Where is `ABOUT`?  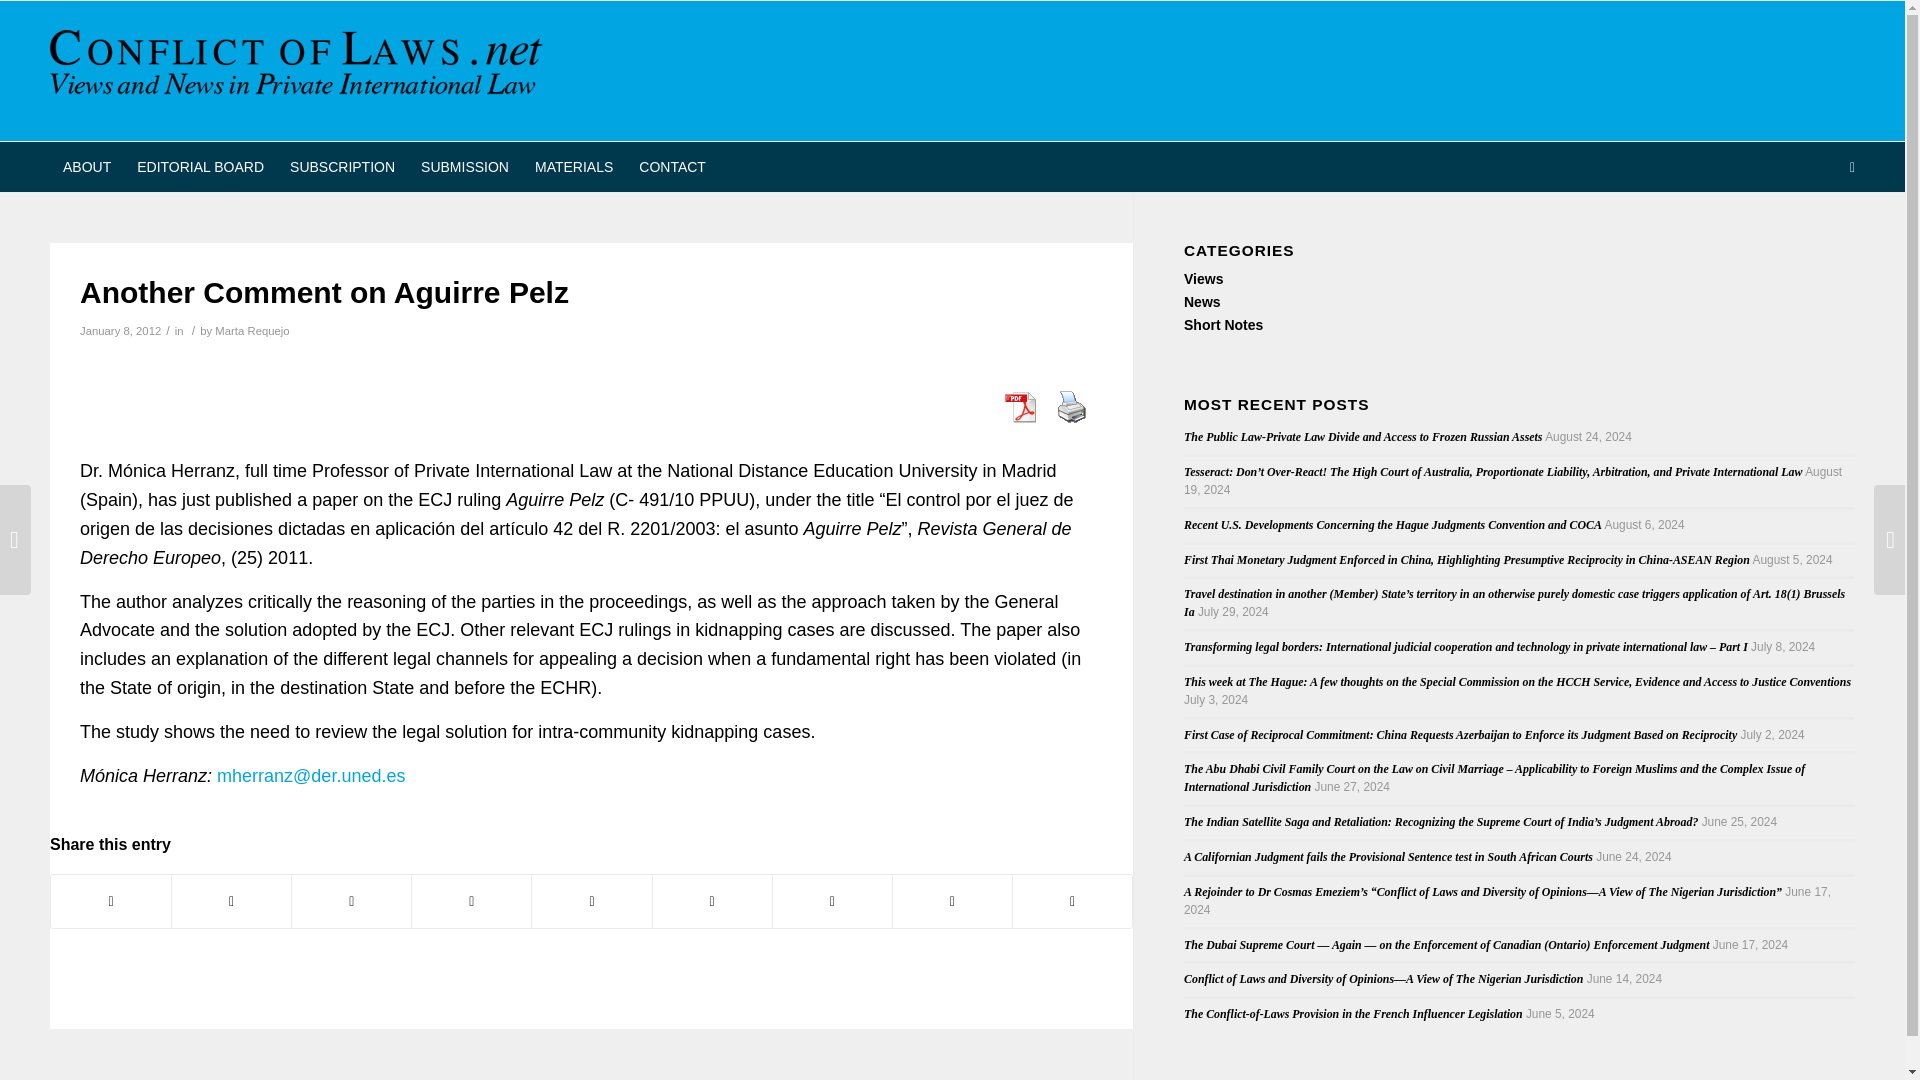
ABOUT is located at coordinates (86, 166).